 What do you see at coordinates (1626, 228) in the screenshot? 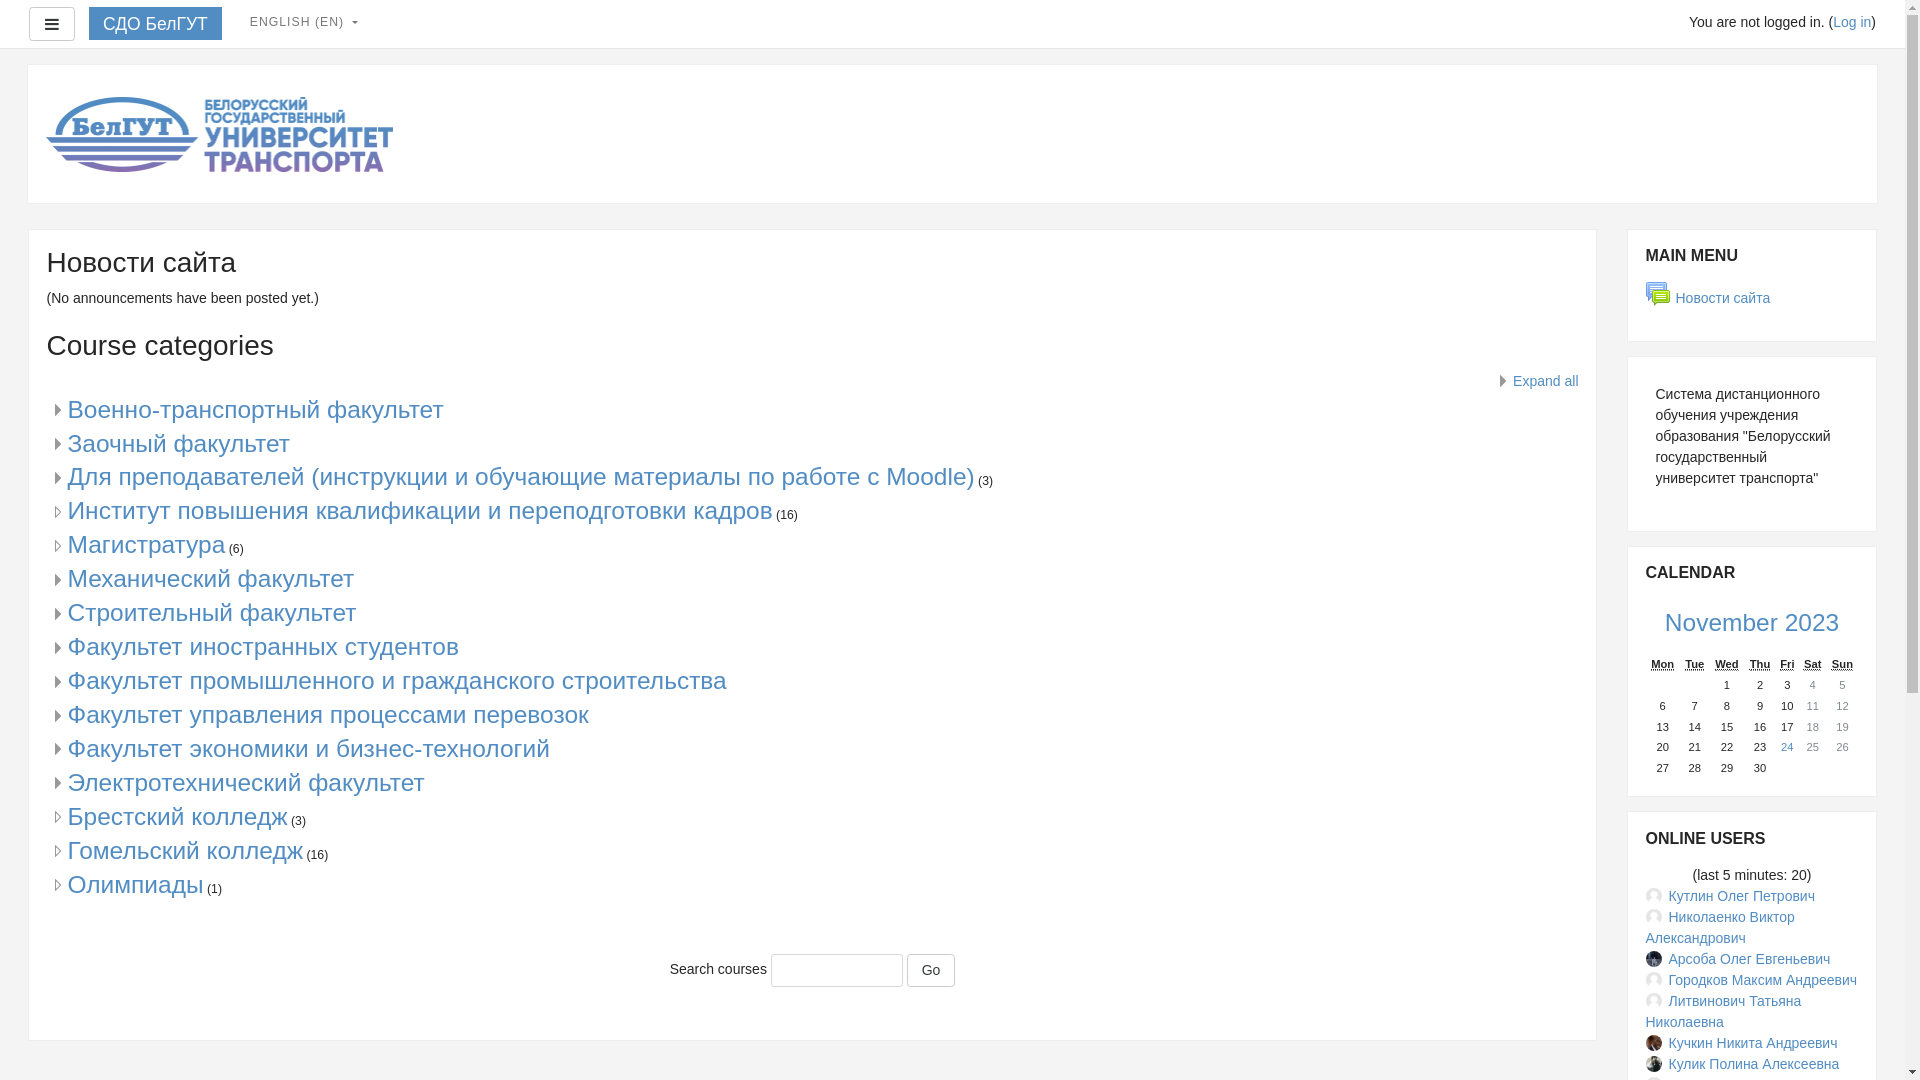
I see `Skip Main menu` at bounding box center [1626, 228].